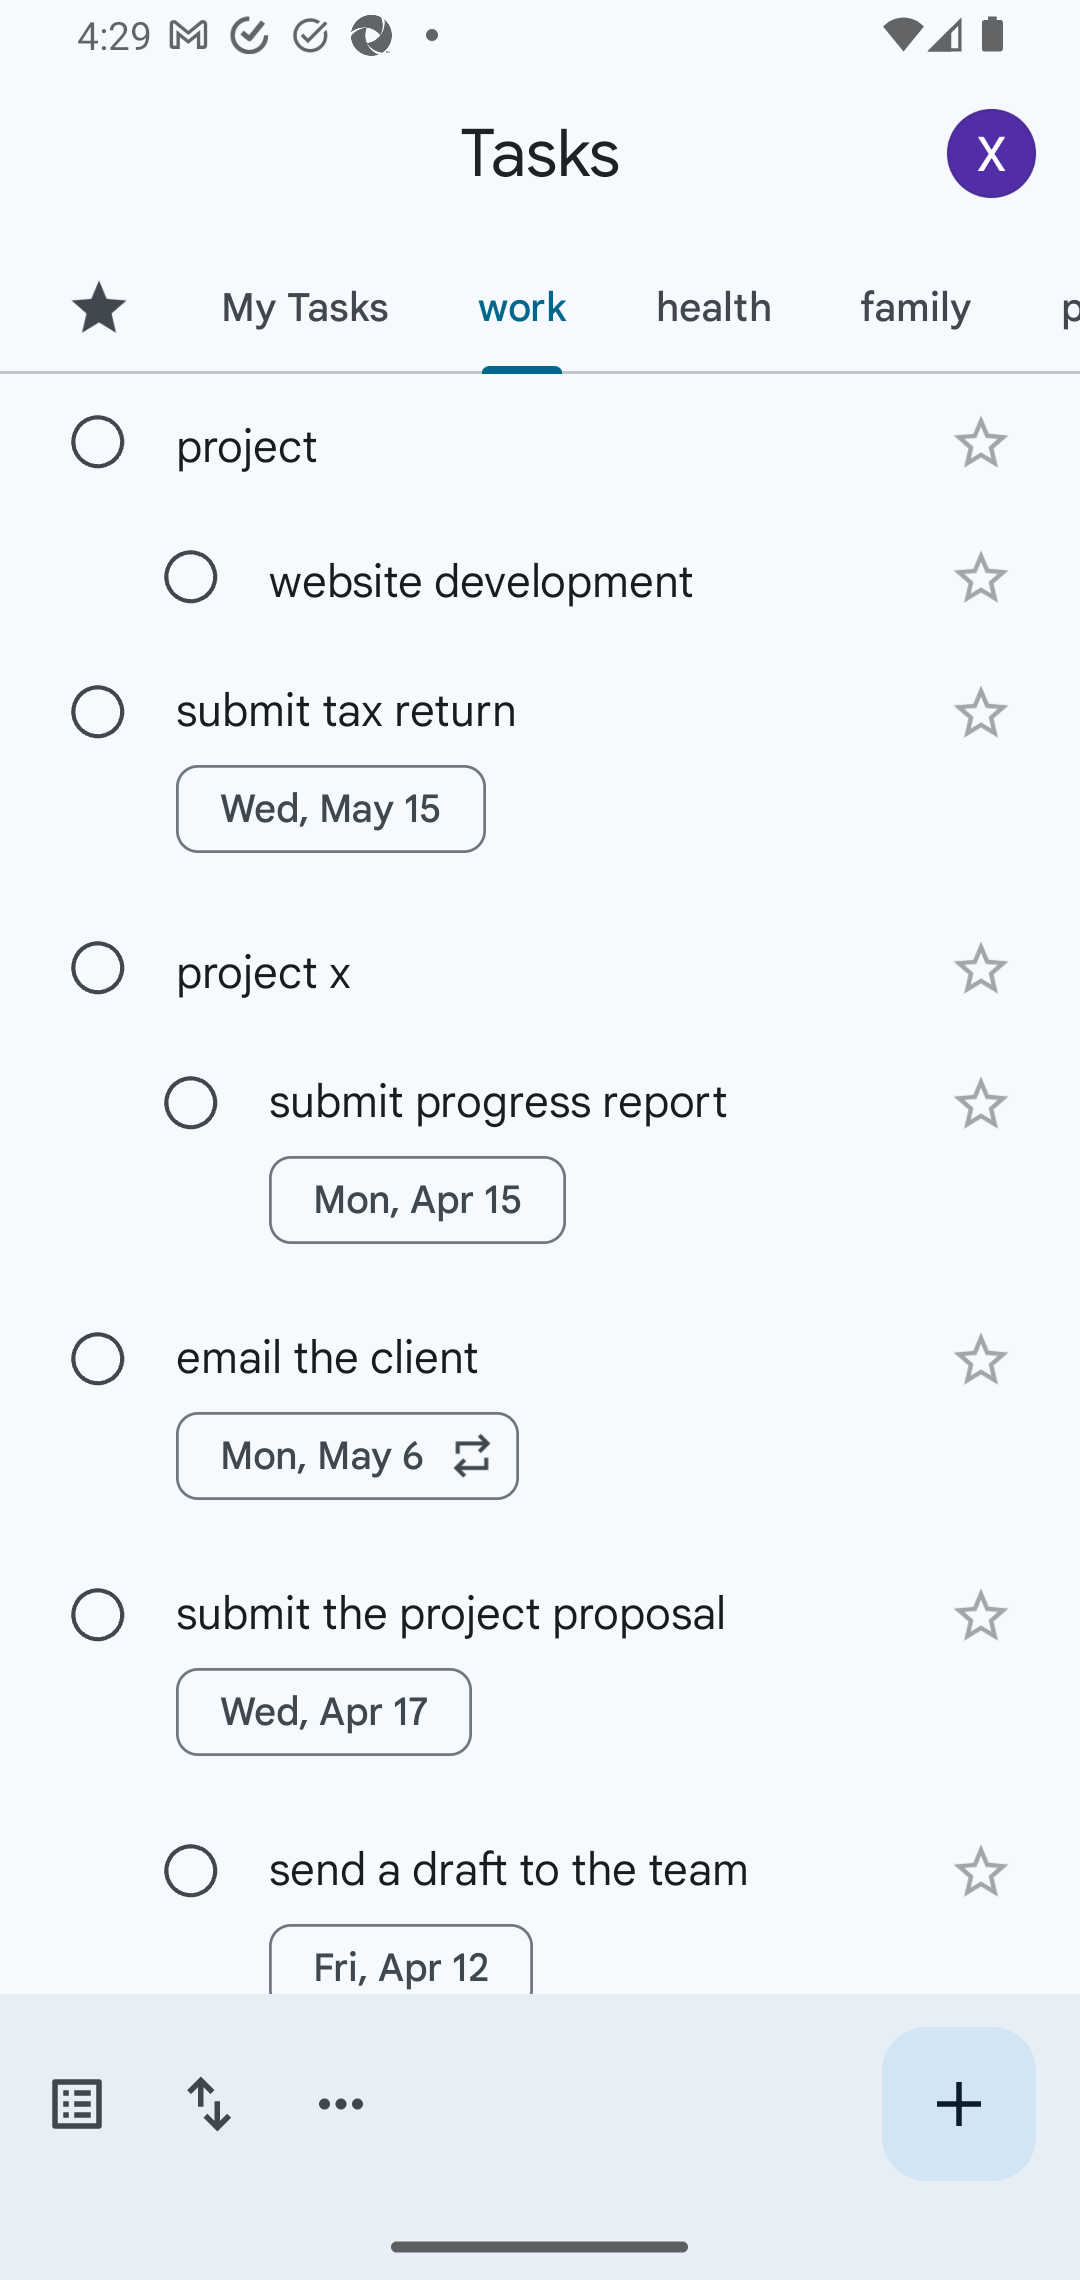 Image resolution: width=1080 pixels, height=2280 pixels. What do you see at coordinates (191, 1104) in the screenshot?
I see `Mark as complete` at bounding box center [191, 1104].